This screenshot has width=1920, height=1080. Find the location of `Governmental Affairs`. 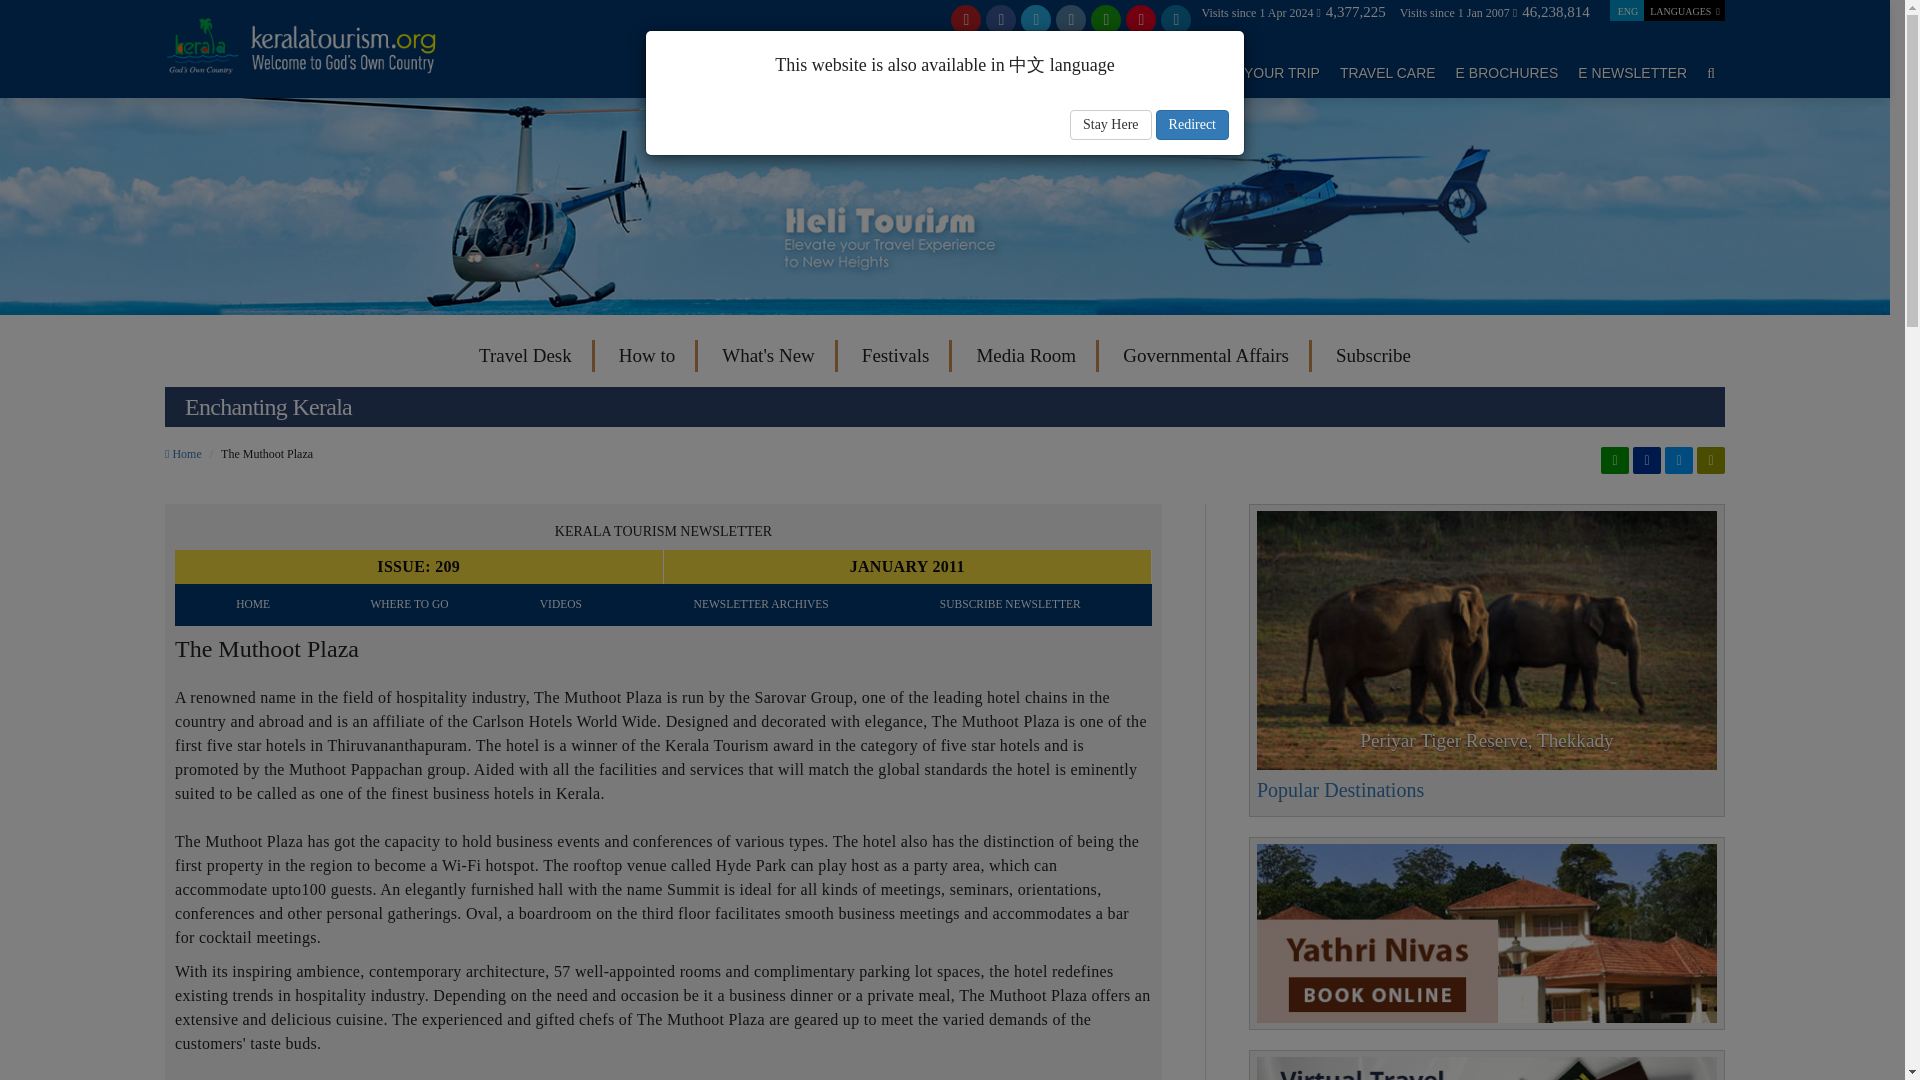

Governmental Affairs is located at coordinates (1206, 356).